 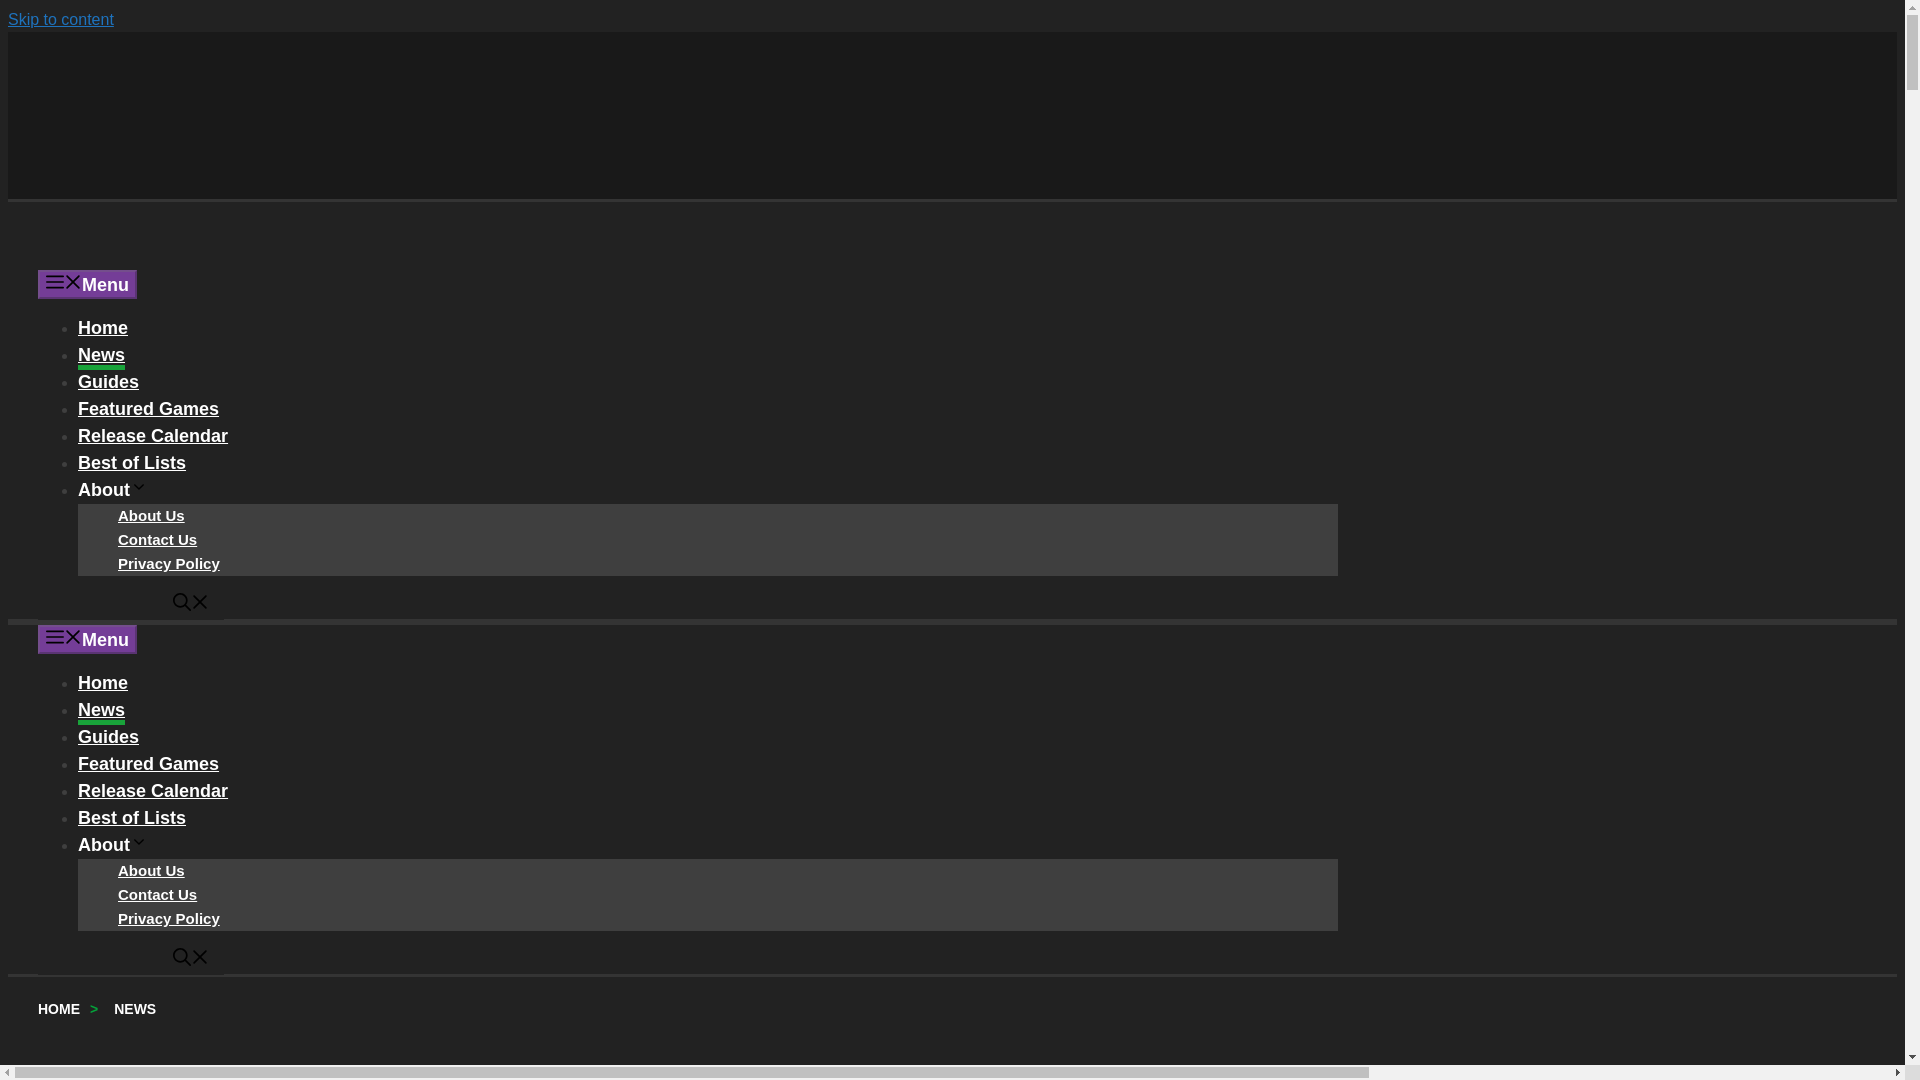 I want to click on About, so click(x=112, y=492).